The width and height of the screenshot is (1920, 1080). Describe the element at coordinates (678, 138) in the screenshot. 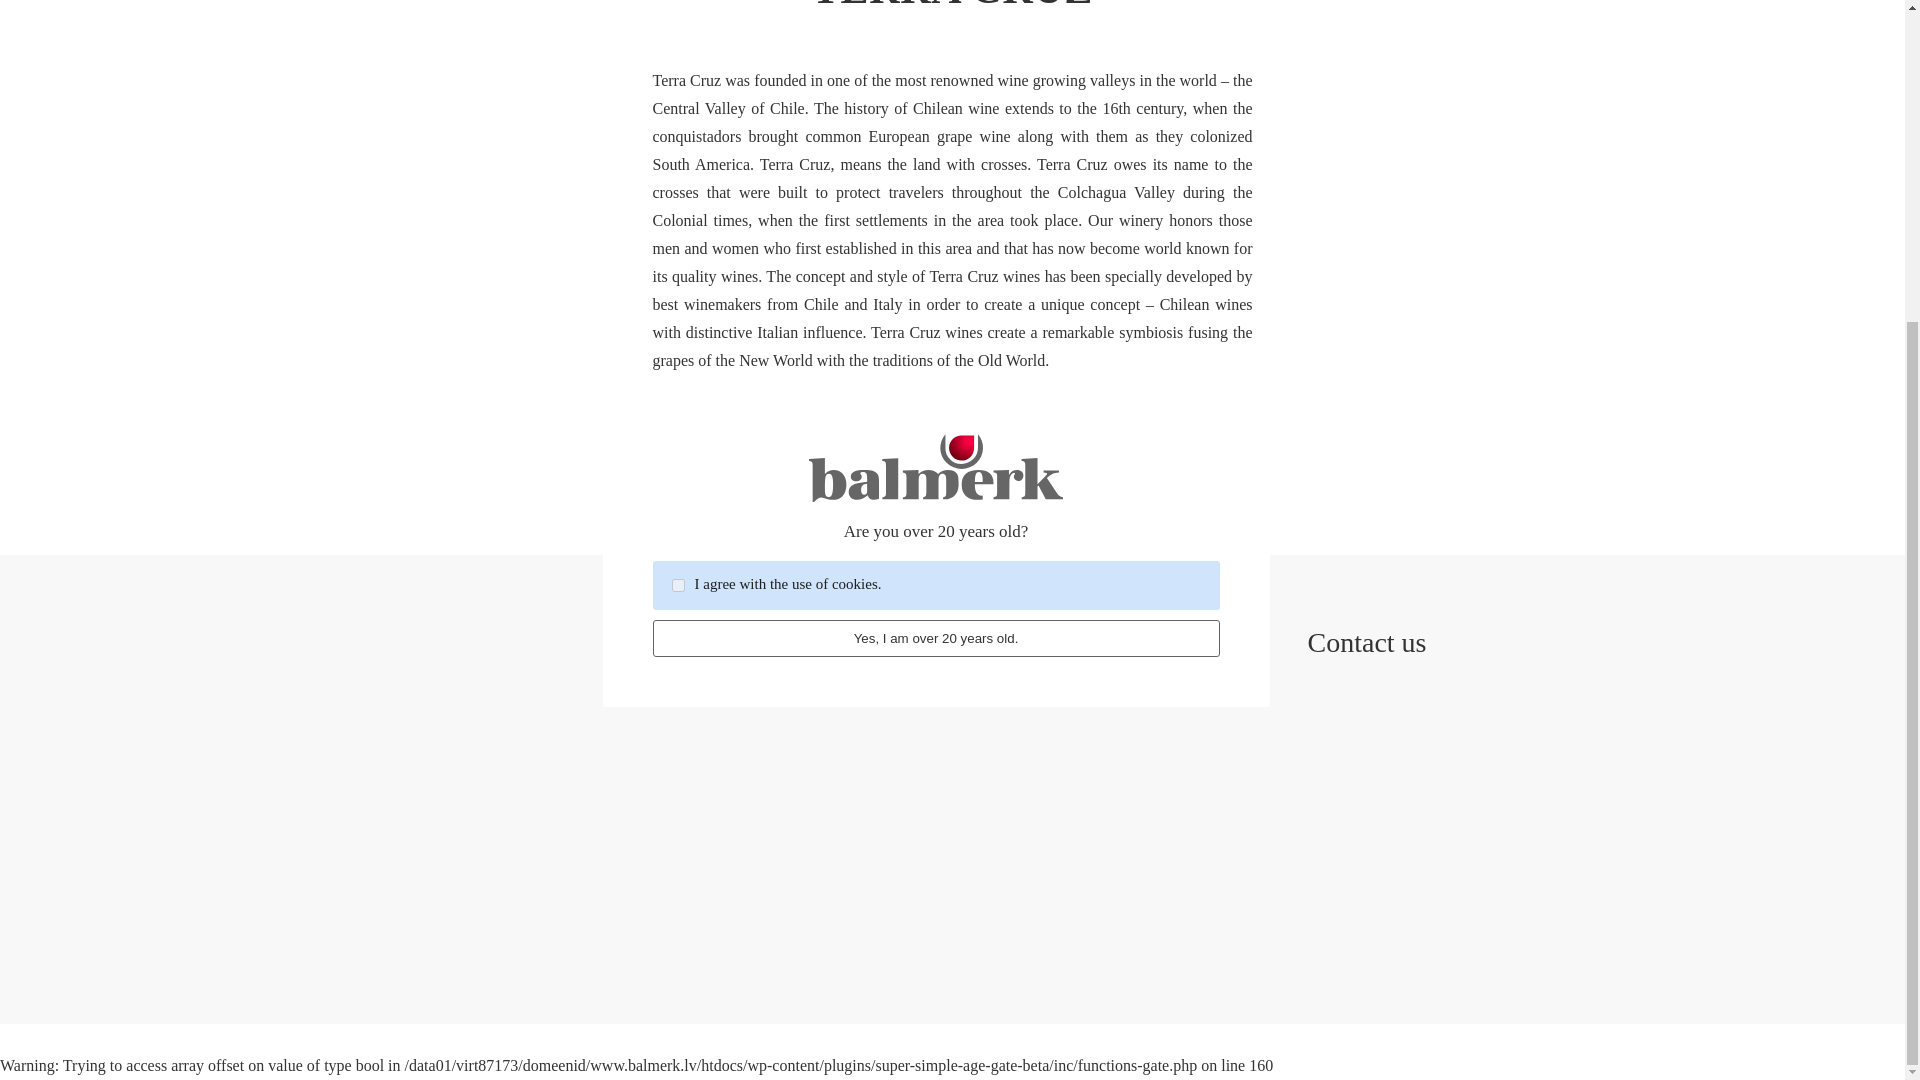

I see `1` at that location.